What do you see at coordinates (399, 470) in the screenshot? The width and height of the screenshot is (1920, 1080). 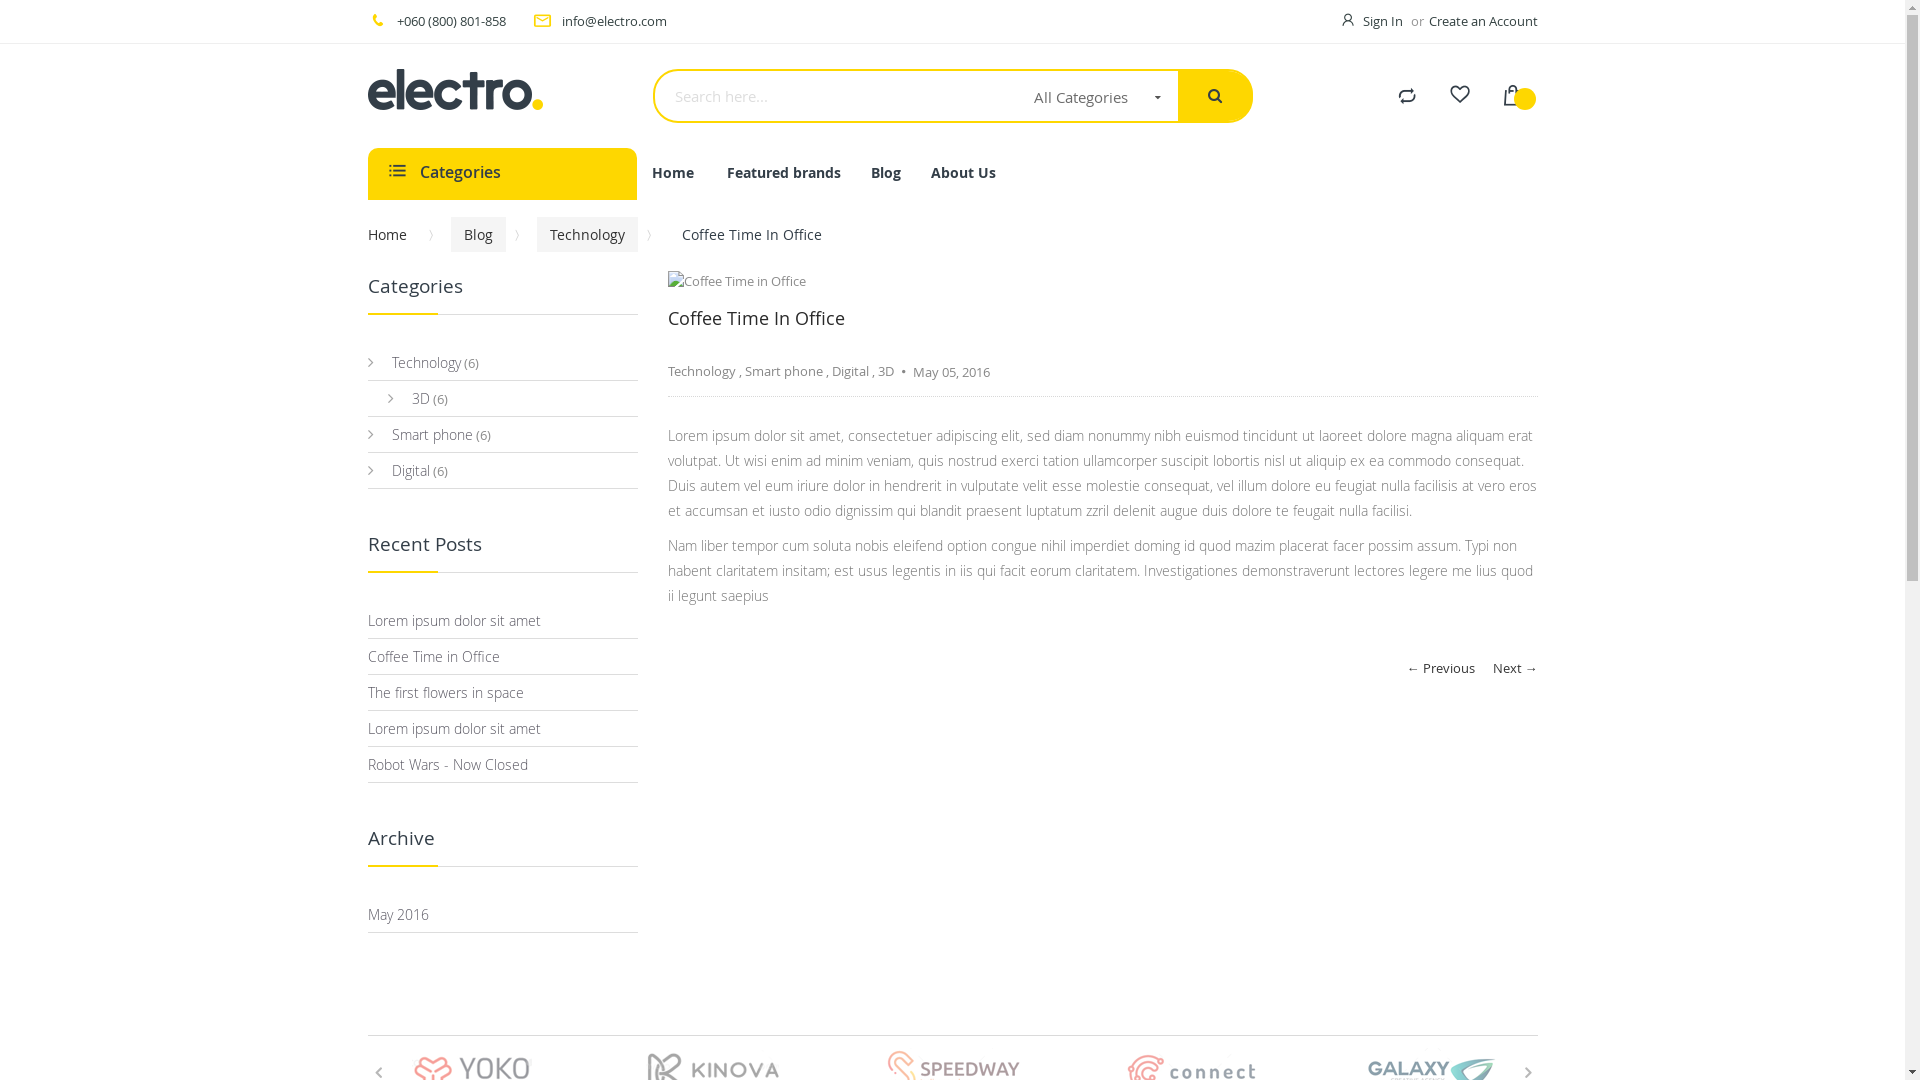 I see `Digital` at bounding box center [399, 470].